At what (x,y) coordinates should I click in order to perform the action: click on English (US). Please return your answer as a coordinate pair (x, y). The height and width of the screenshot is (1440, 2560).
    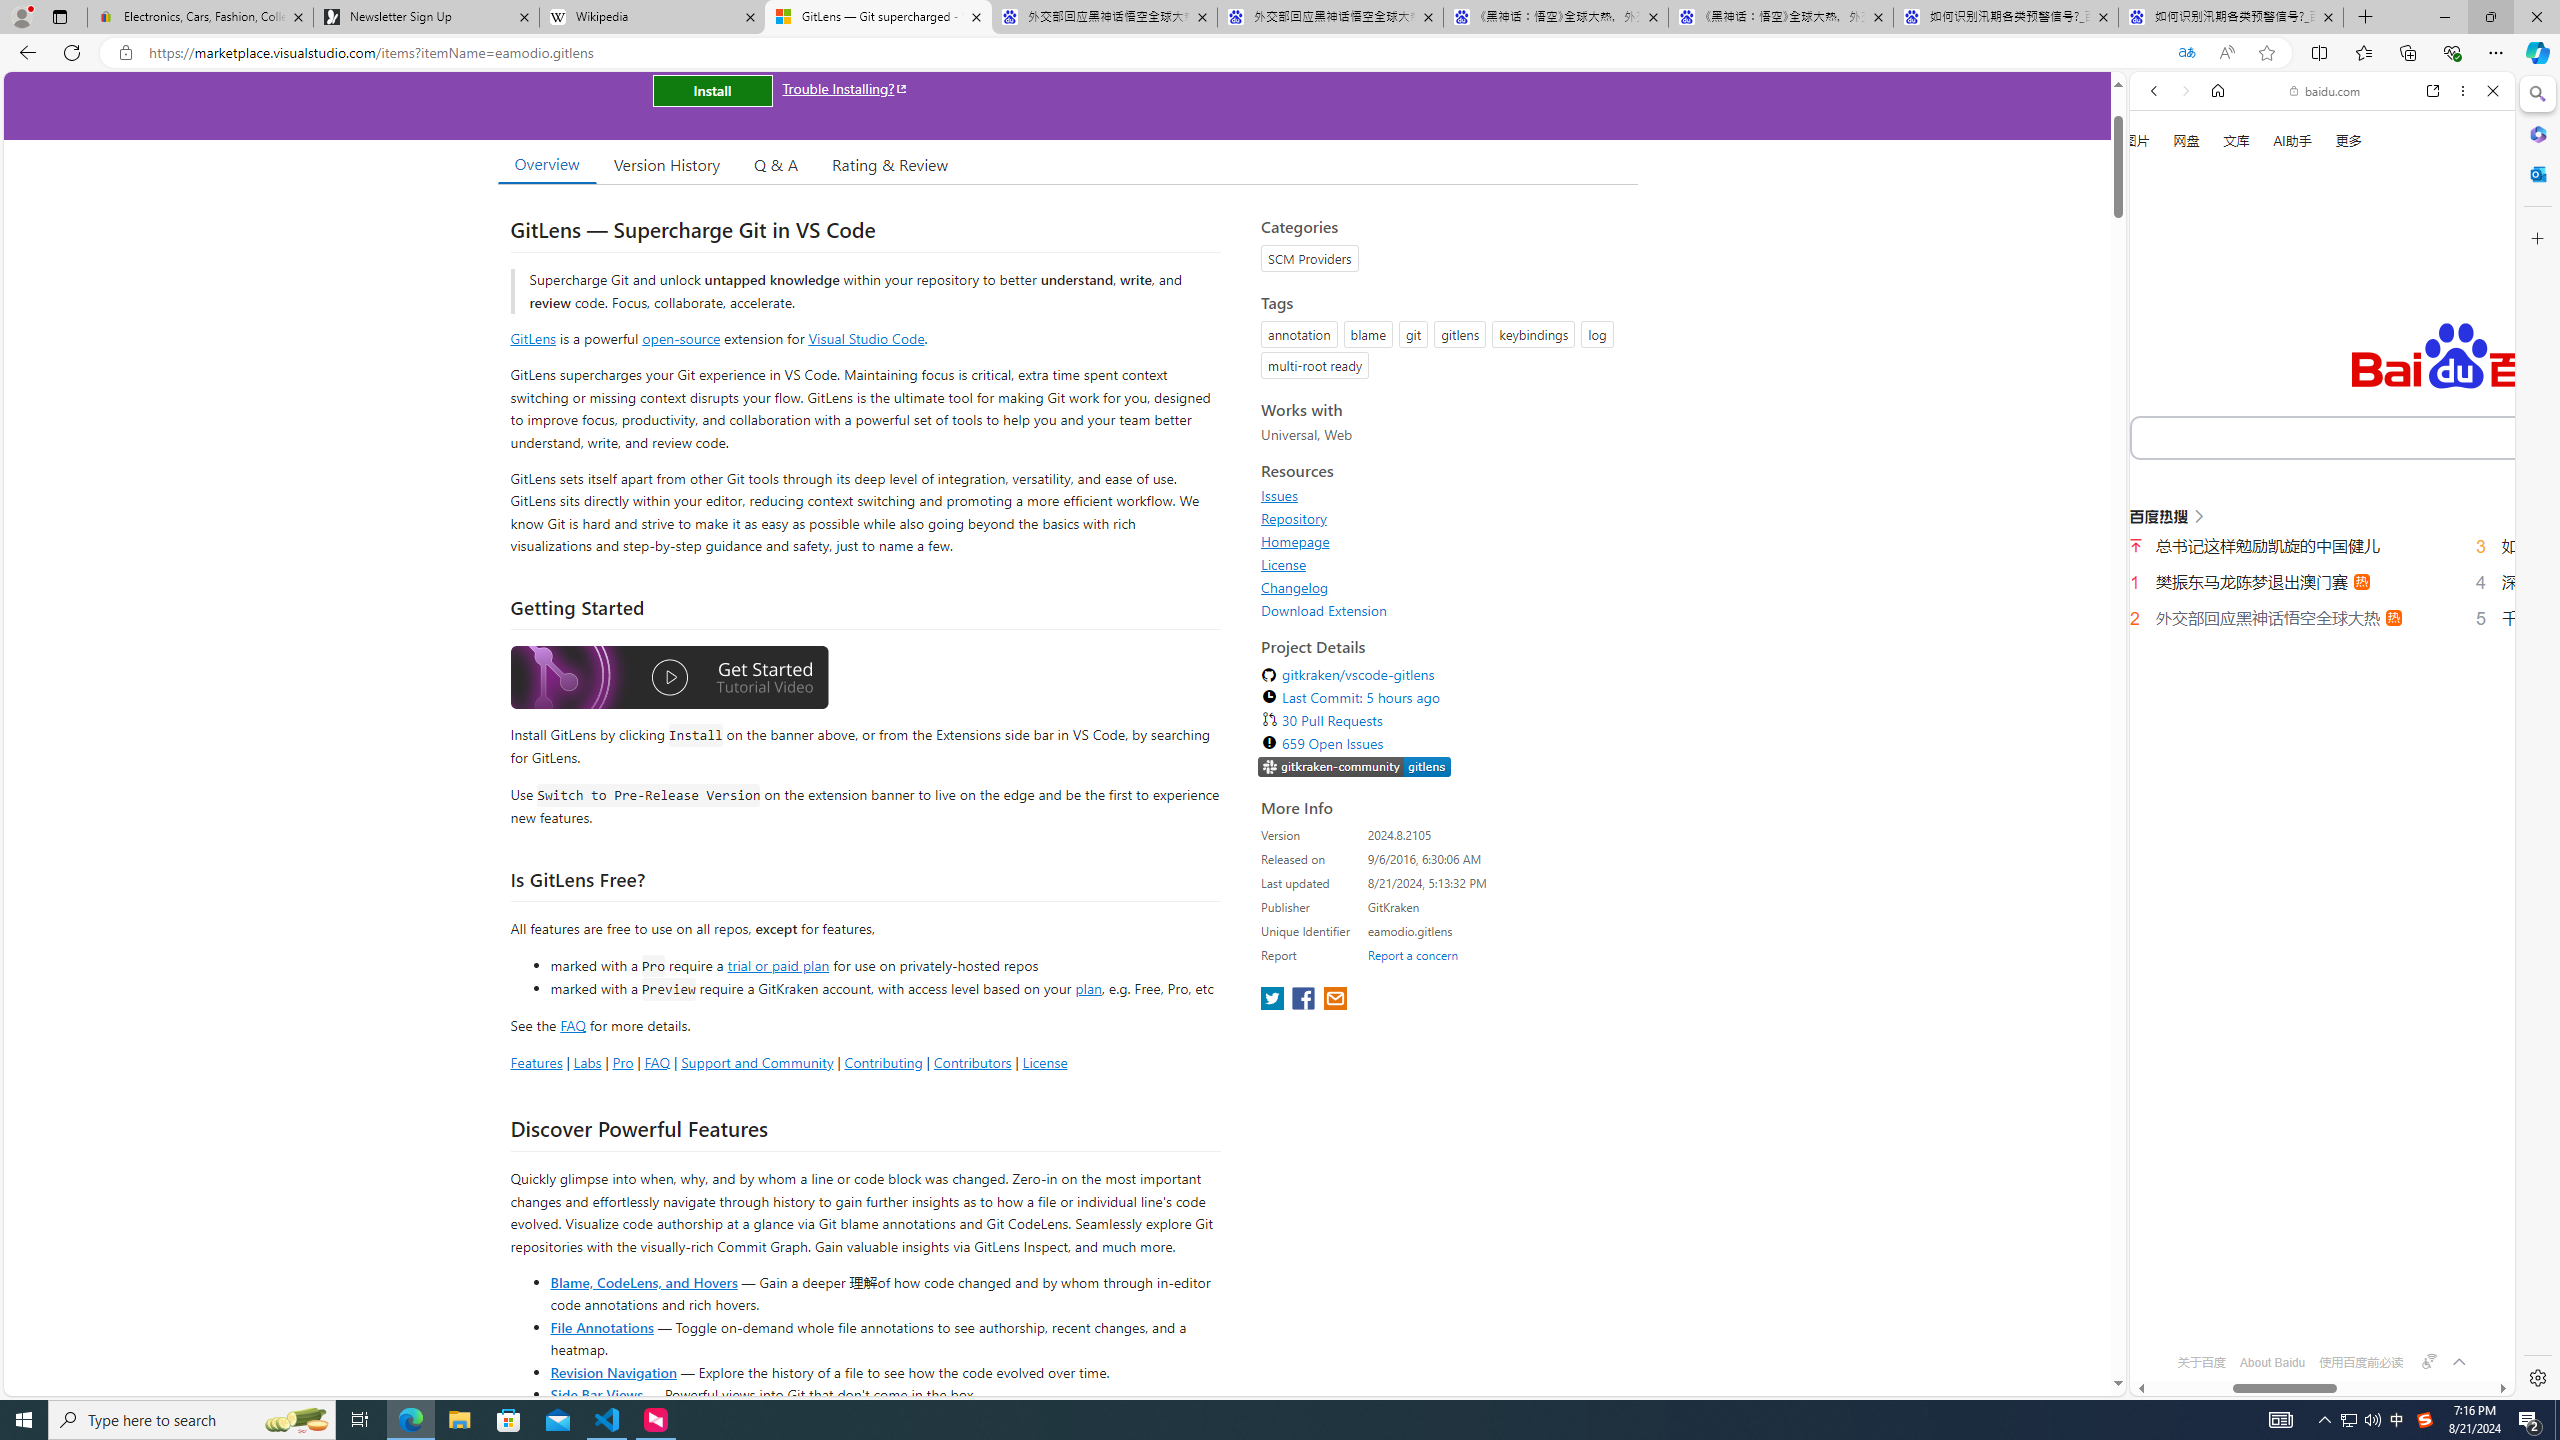
    Looking at the image, I should click on (2322, 580).